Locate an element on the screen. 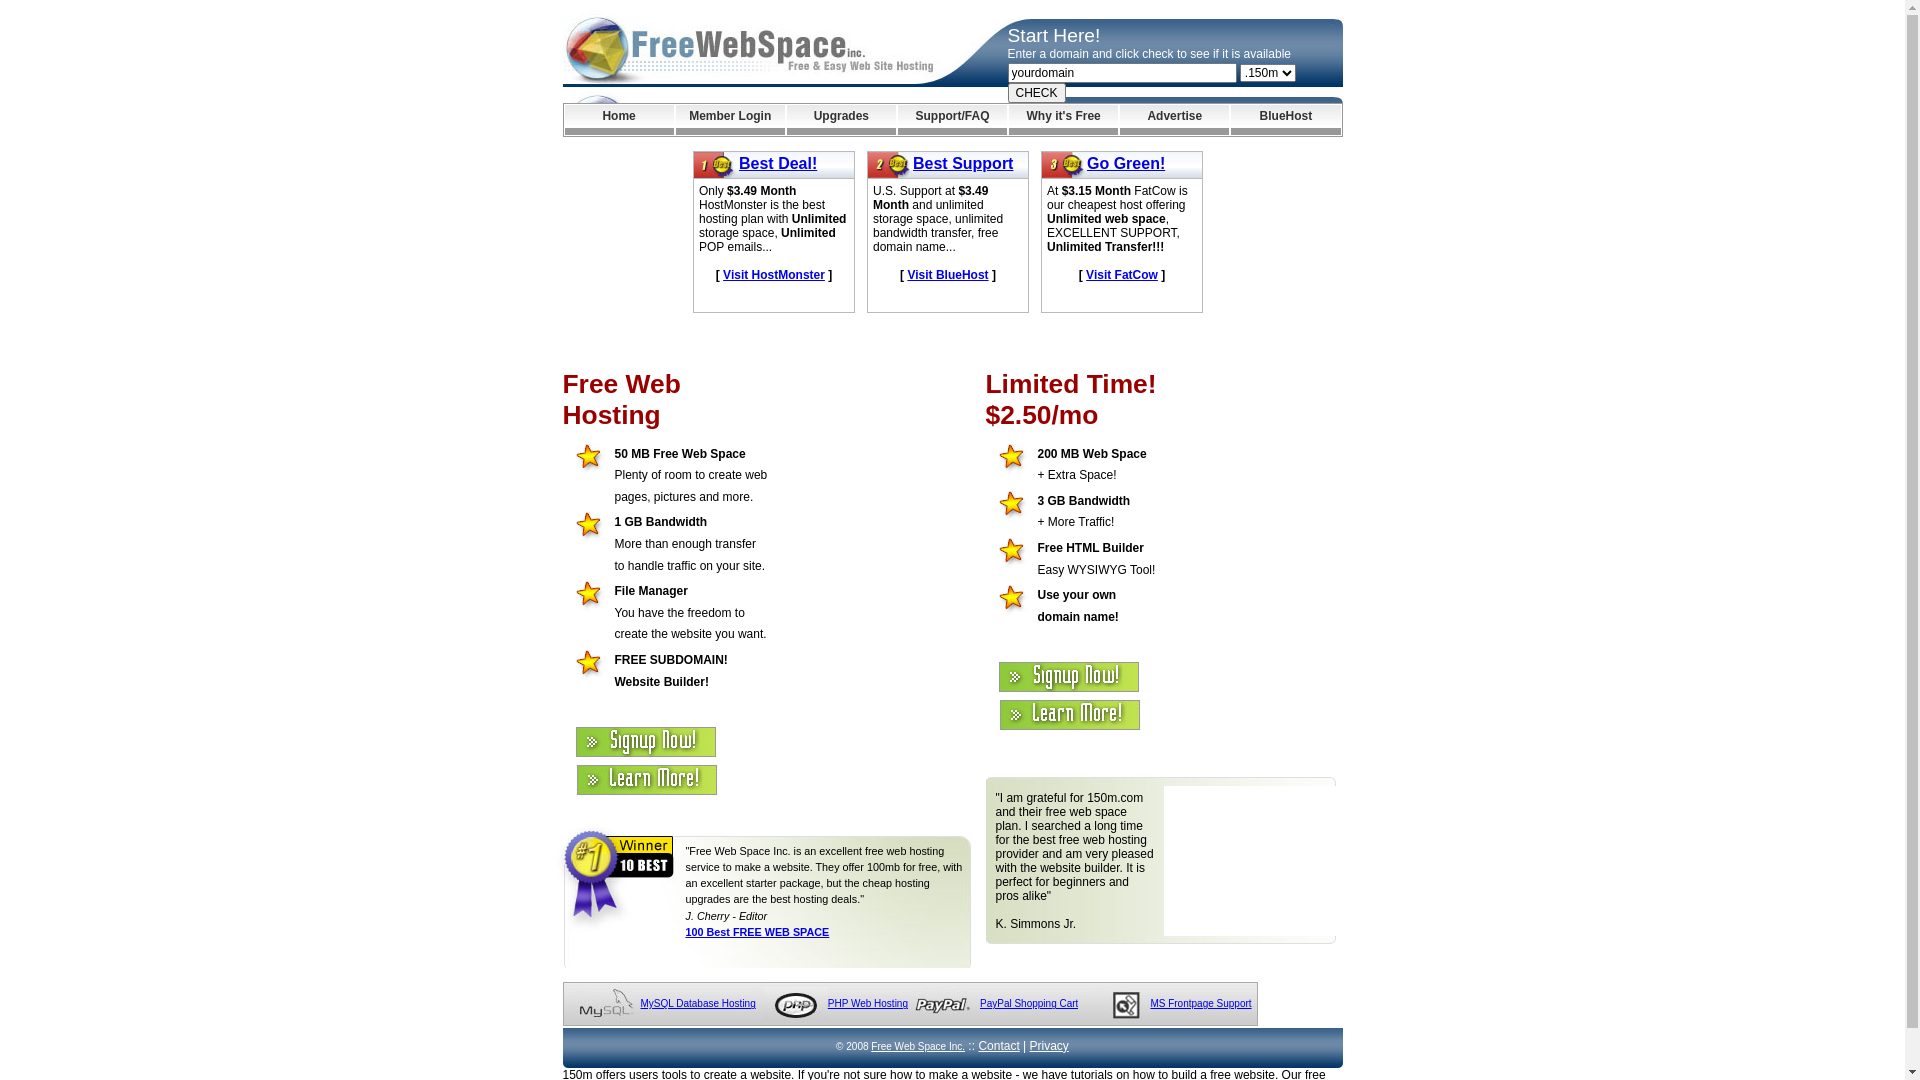 Image resolution: width=1920 pixels, height=1080 pixels. CHECK is located at coordinates (1037, 93).